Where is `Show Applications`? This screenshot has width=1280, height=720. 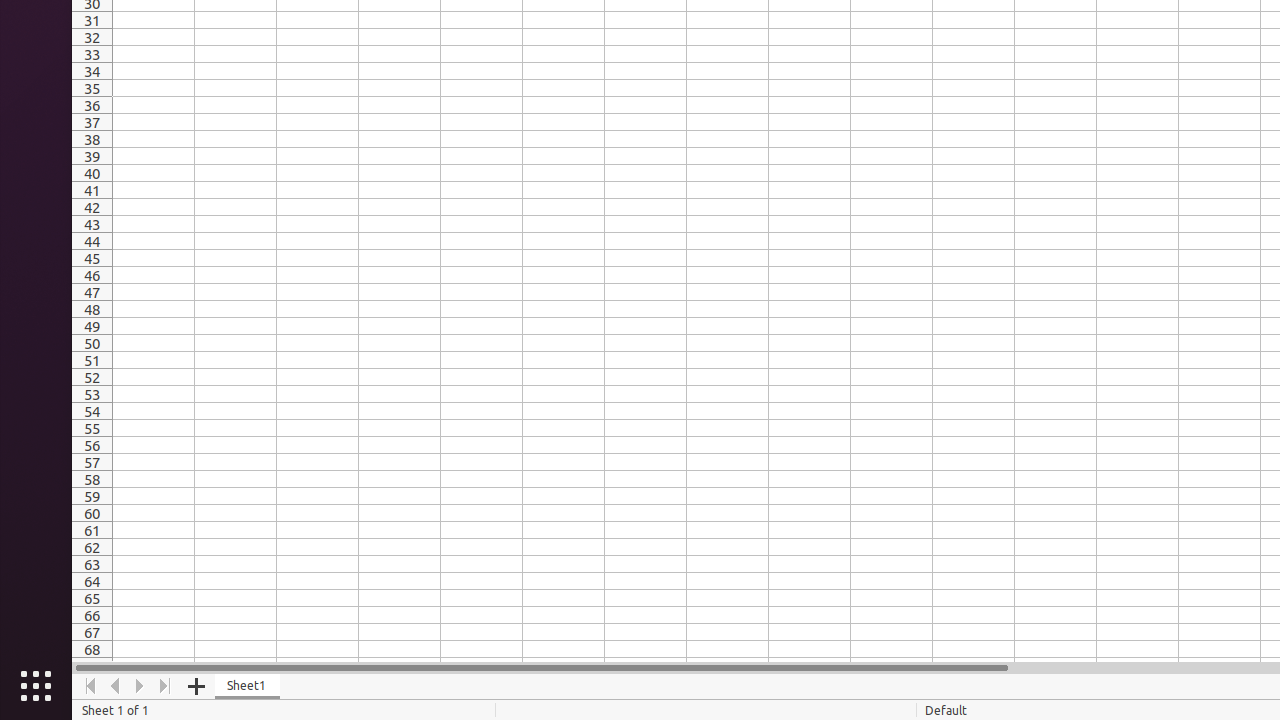
Show Applications is located at coordinates (36, 686).